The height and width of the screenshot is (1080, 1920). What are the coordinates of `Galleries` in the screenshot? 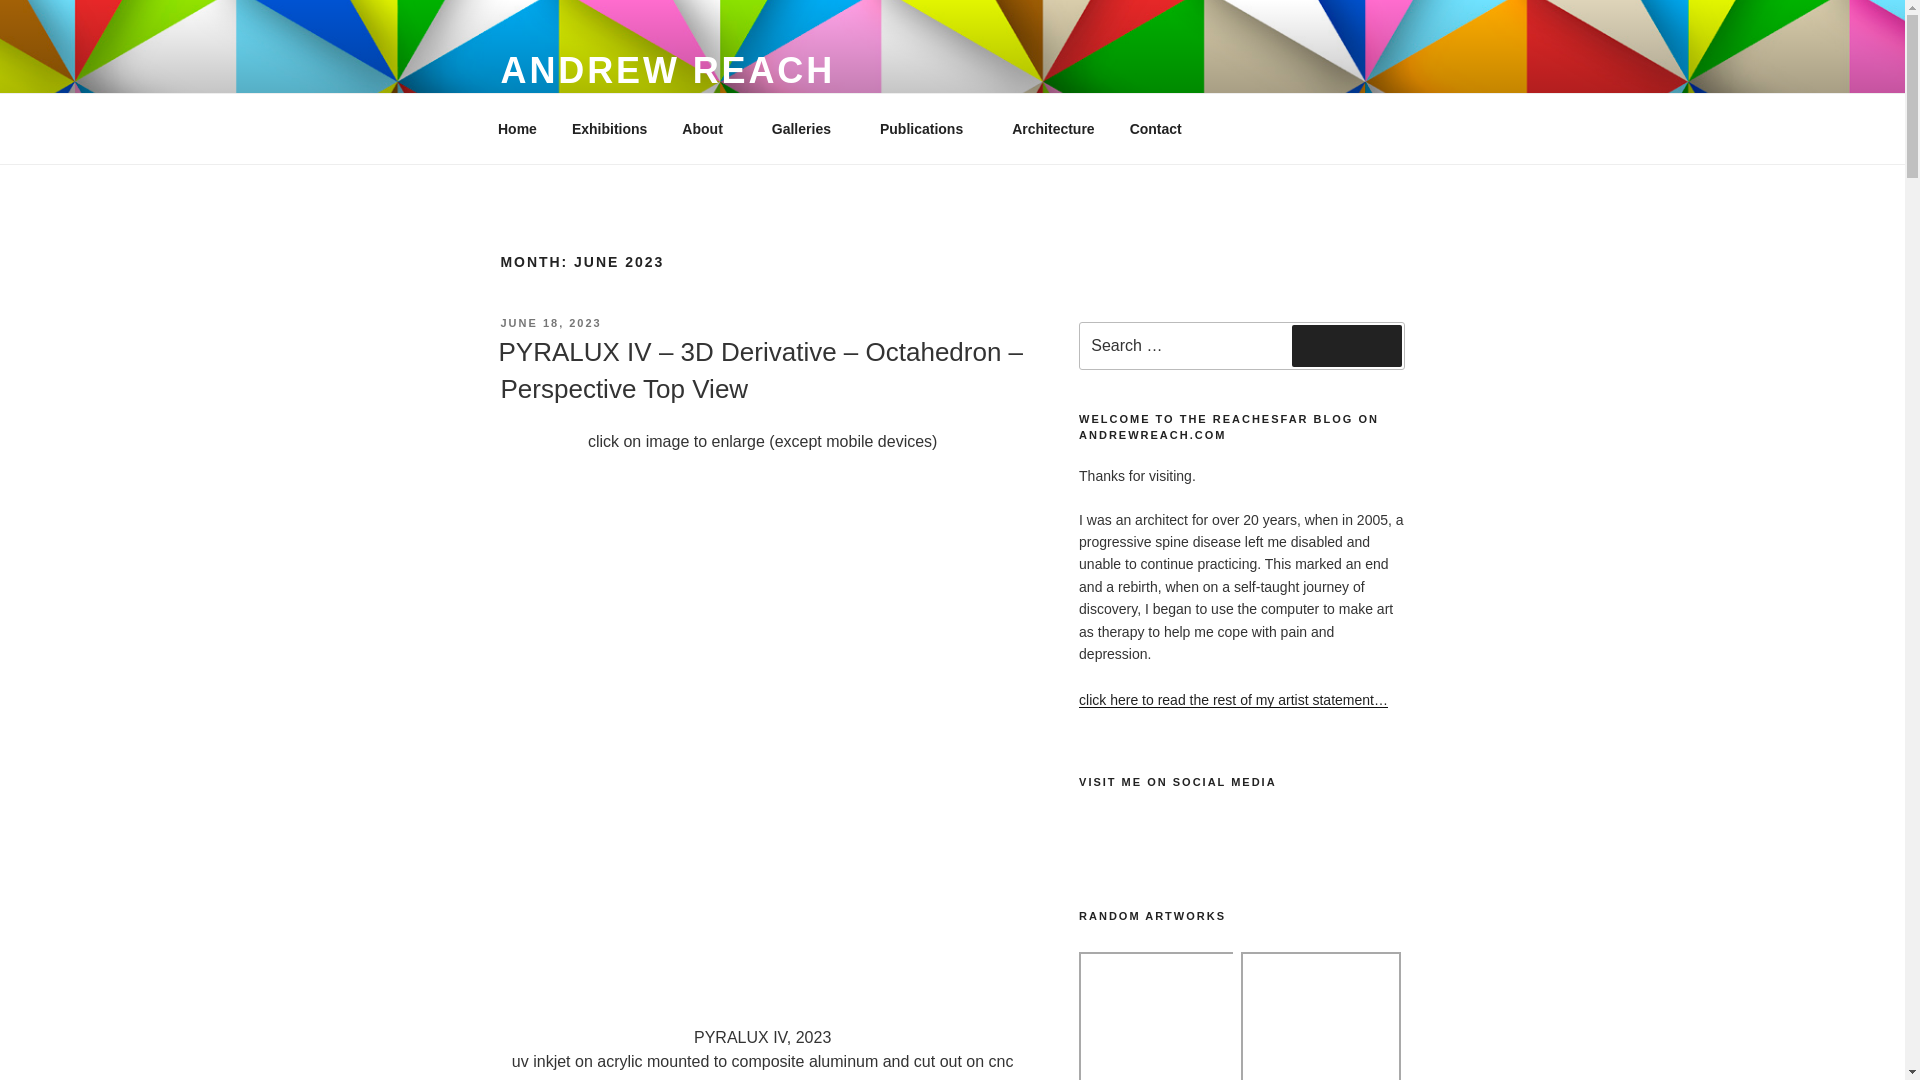 It's located at (808, 128).